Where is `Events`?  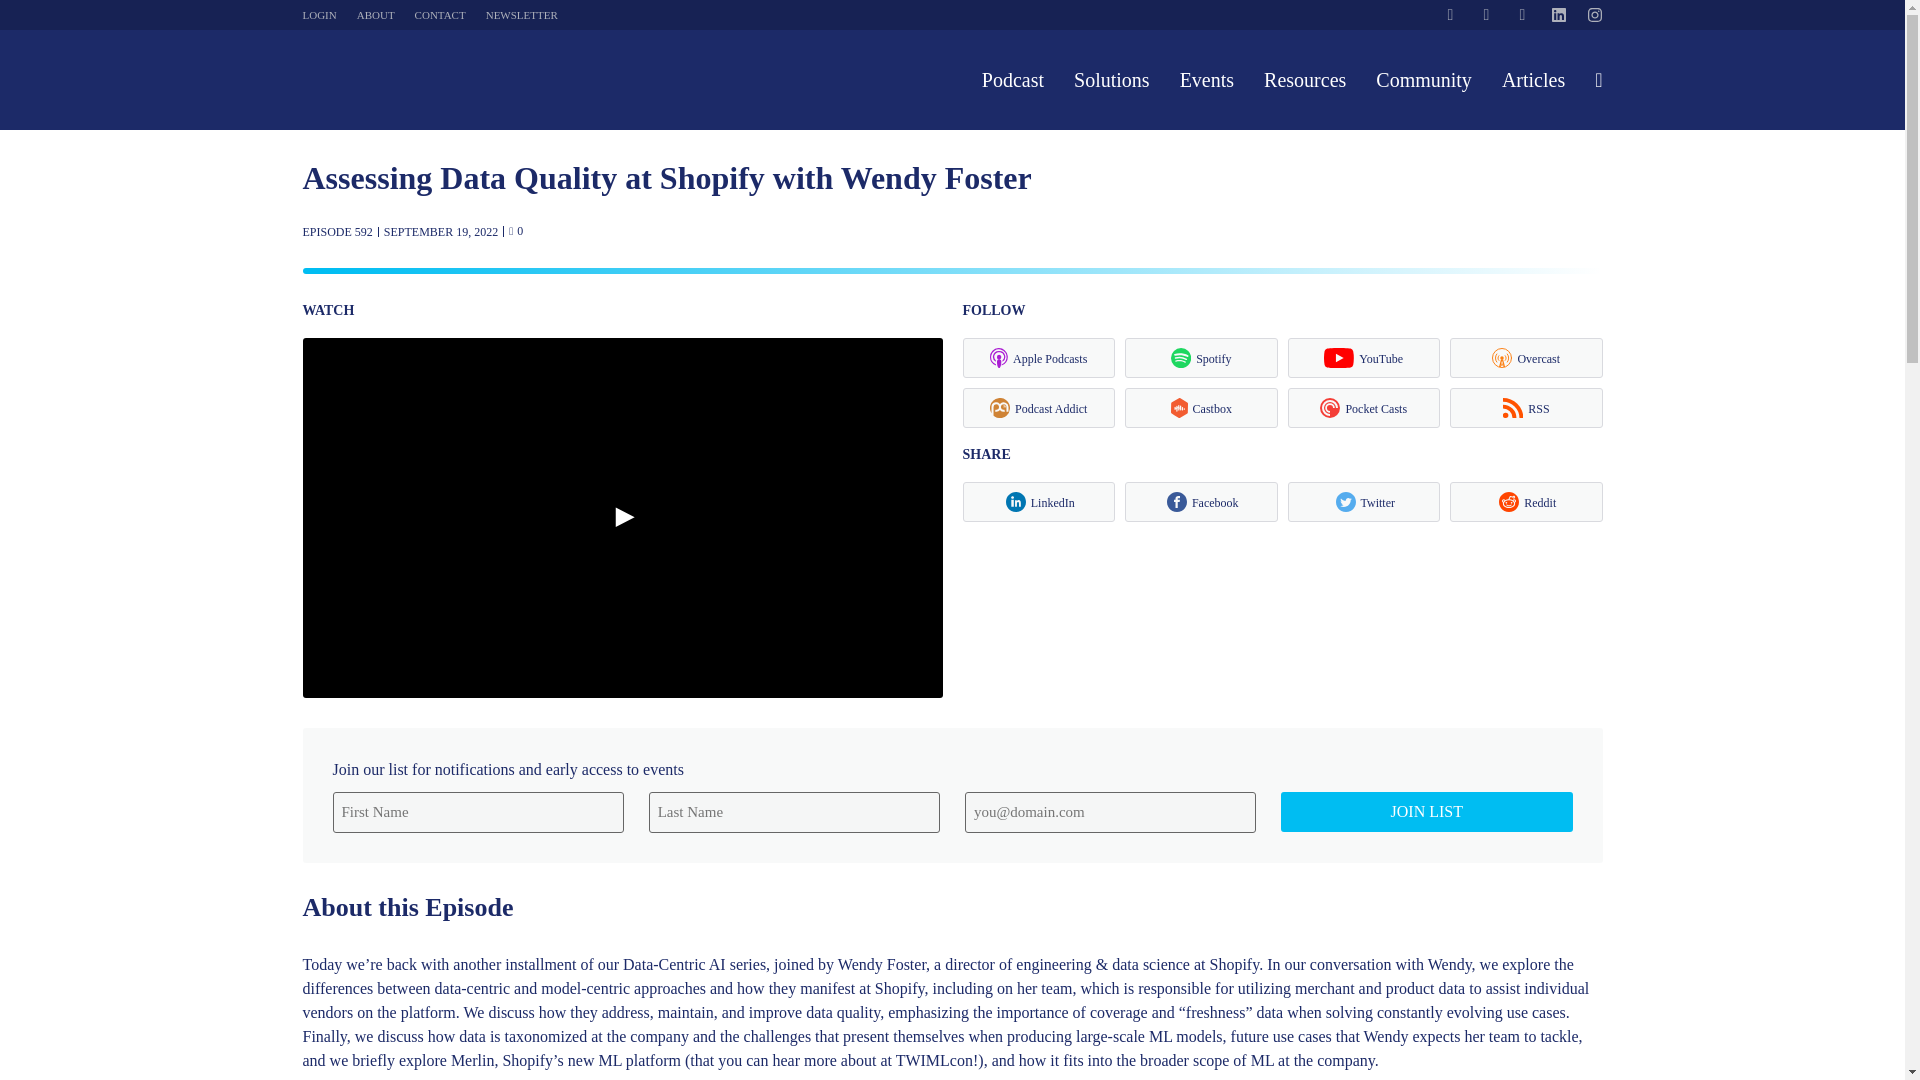 Events is located at coordinates (1207, 80).